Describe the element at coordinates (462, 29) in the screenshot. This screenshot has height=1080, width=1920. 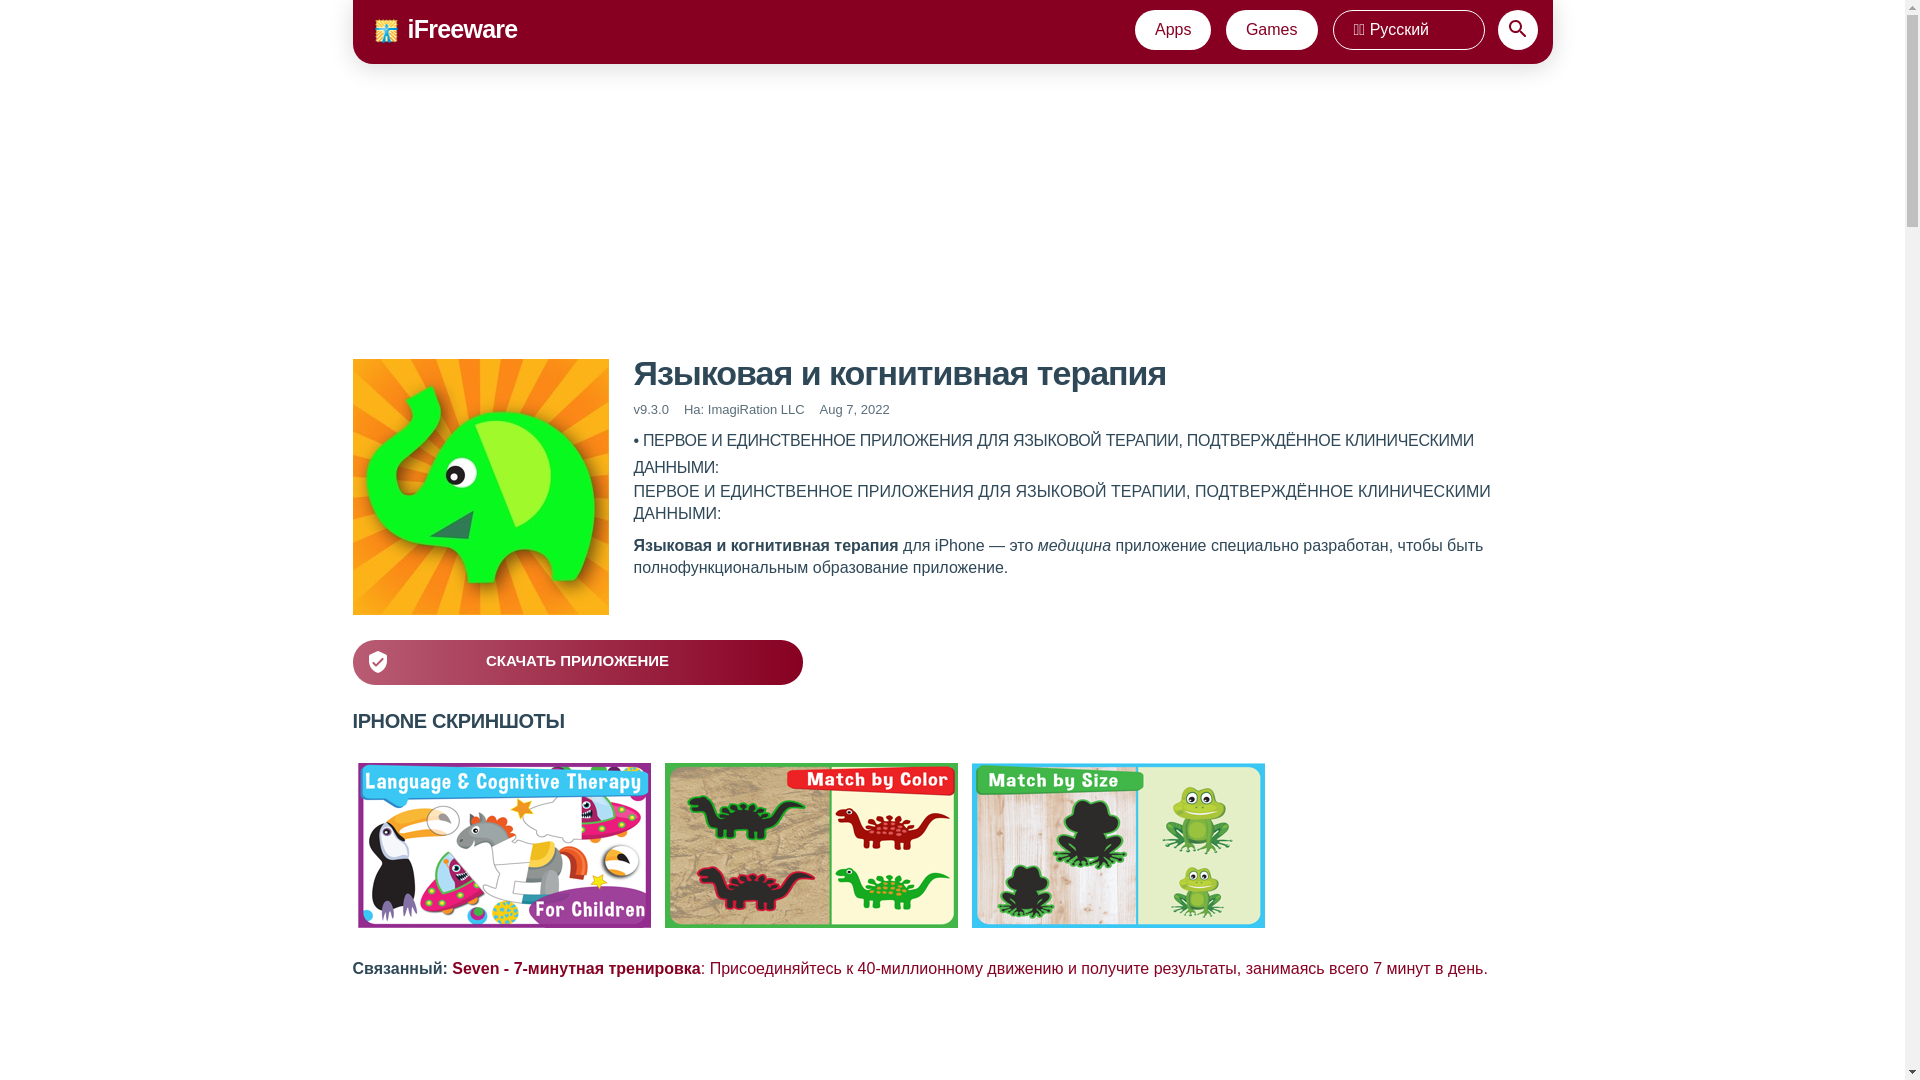
I see `iFreeware` at that location.